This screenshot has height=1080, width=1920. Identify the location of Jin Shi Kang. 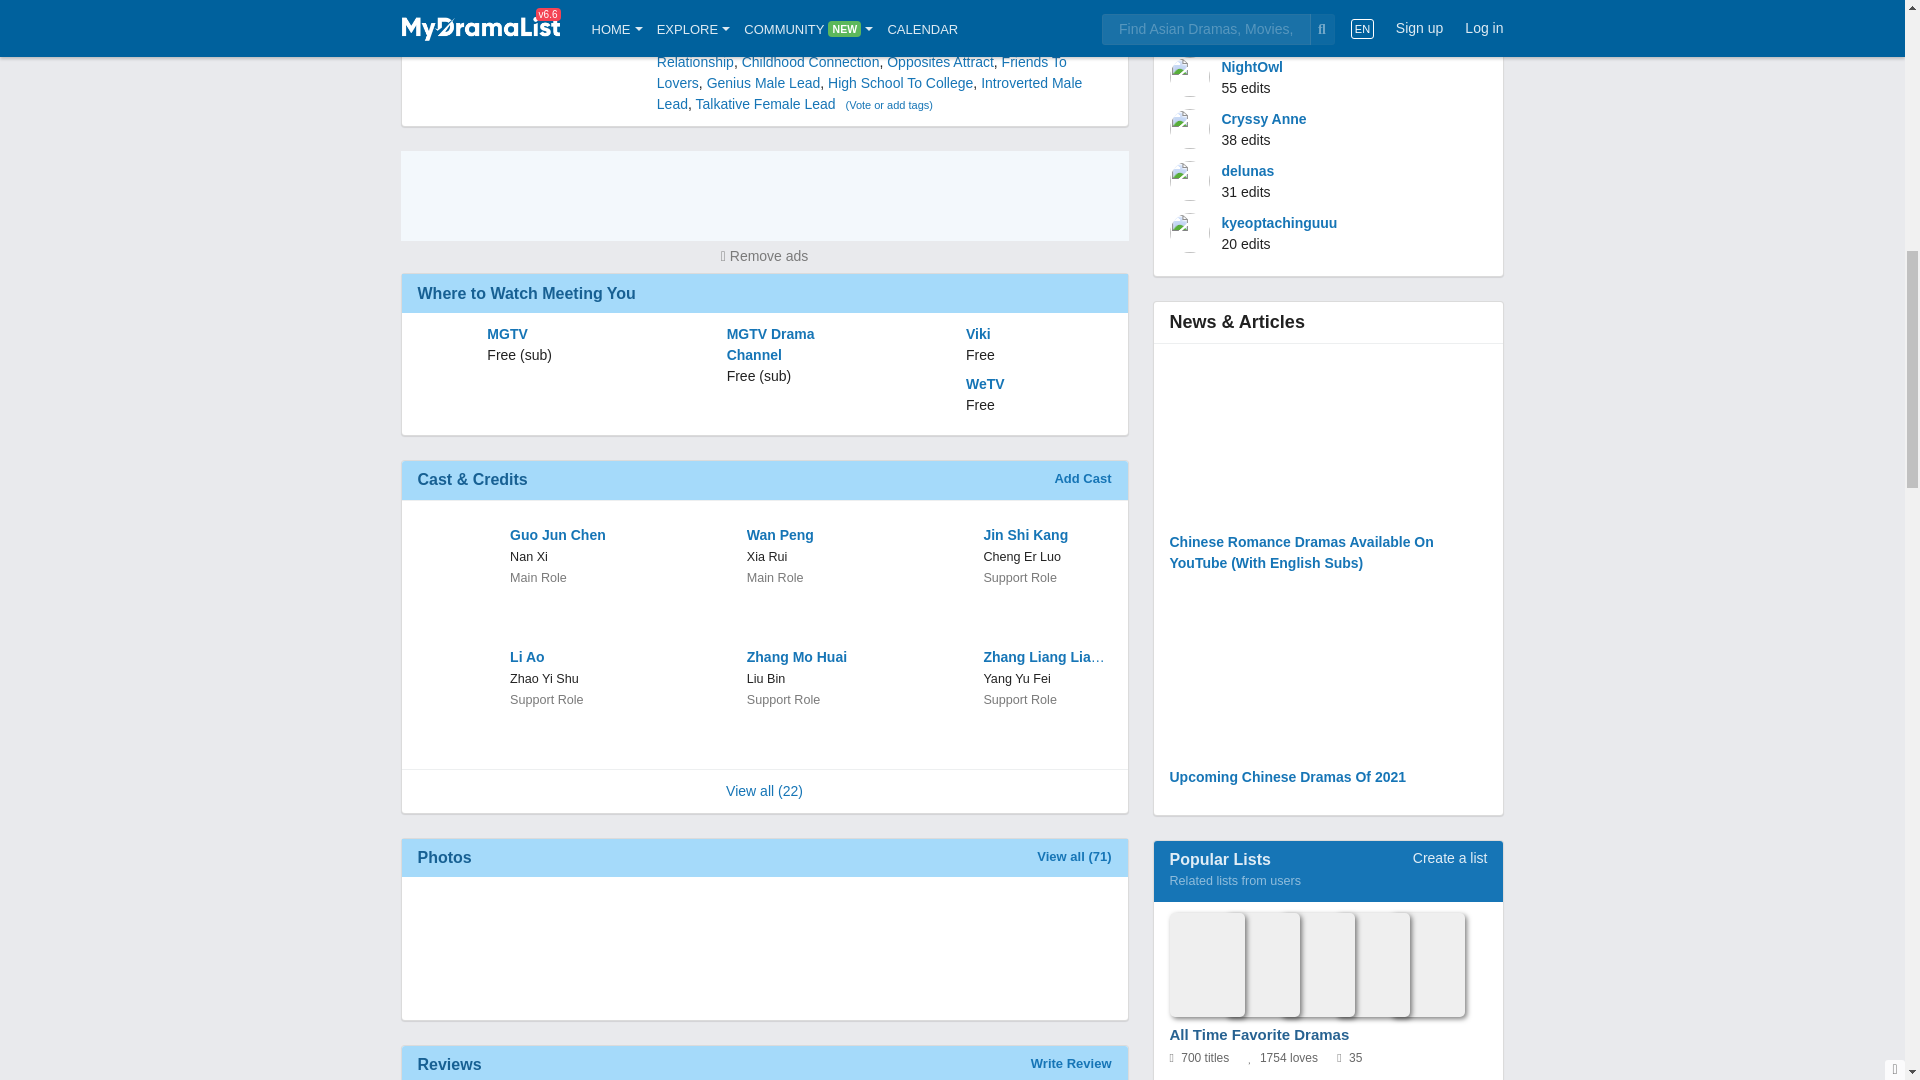
(1045, 535).